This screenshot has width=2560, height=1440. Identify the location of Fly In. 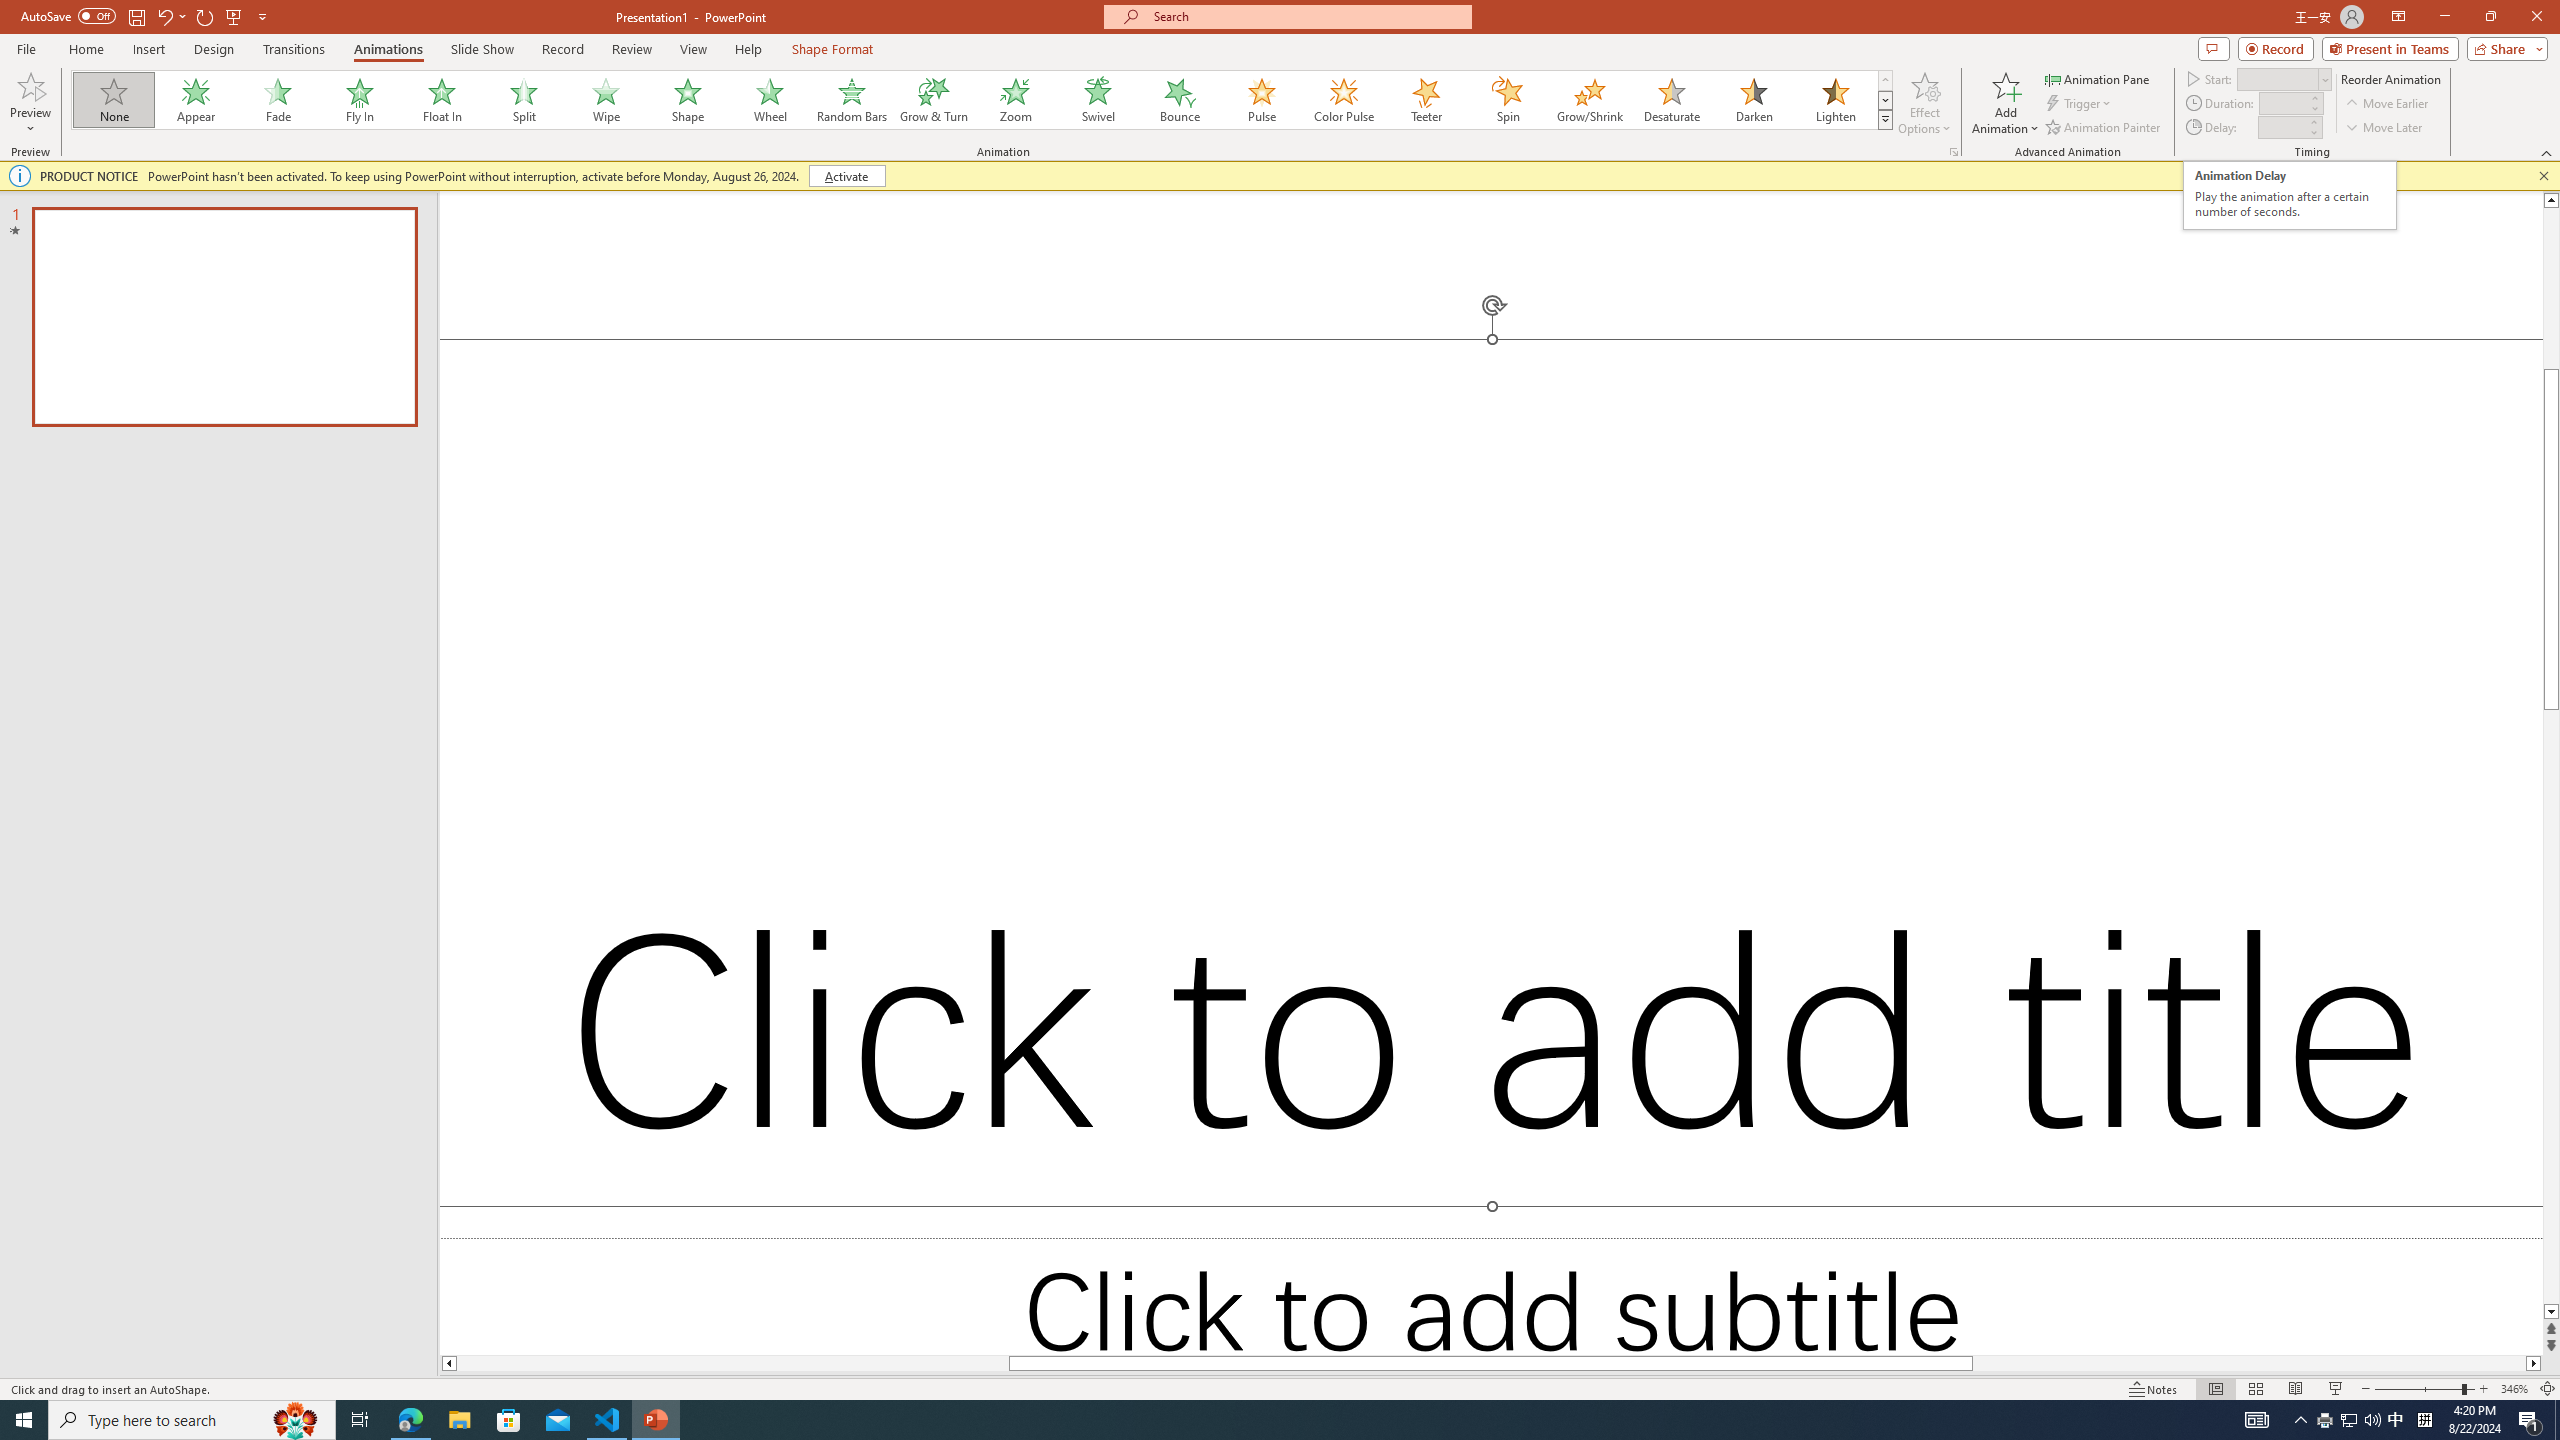
(360, 100).